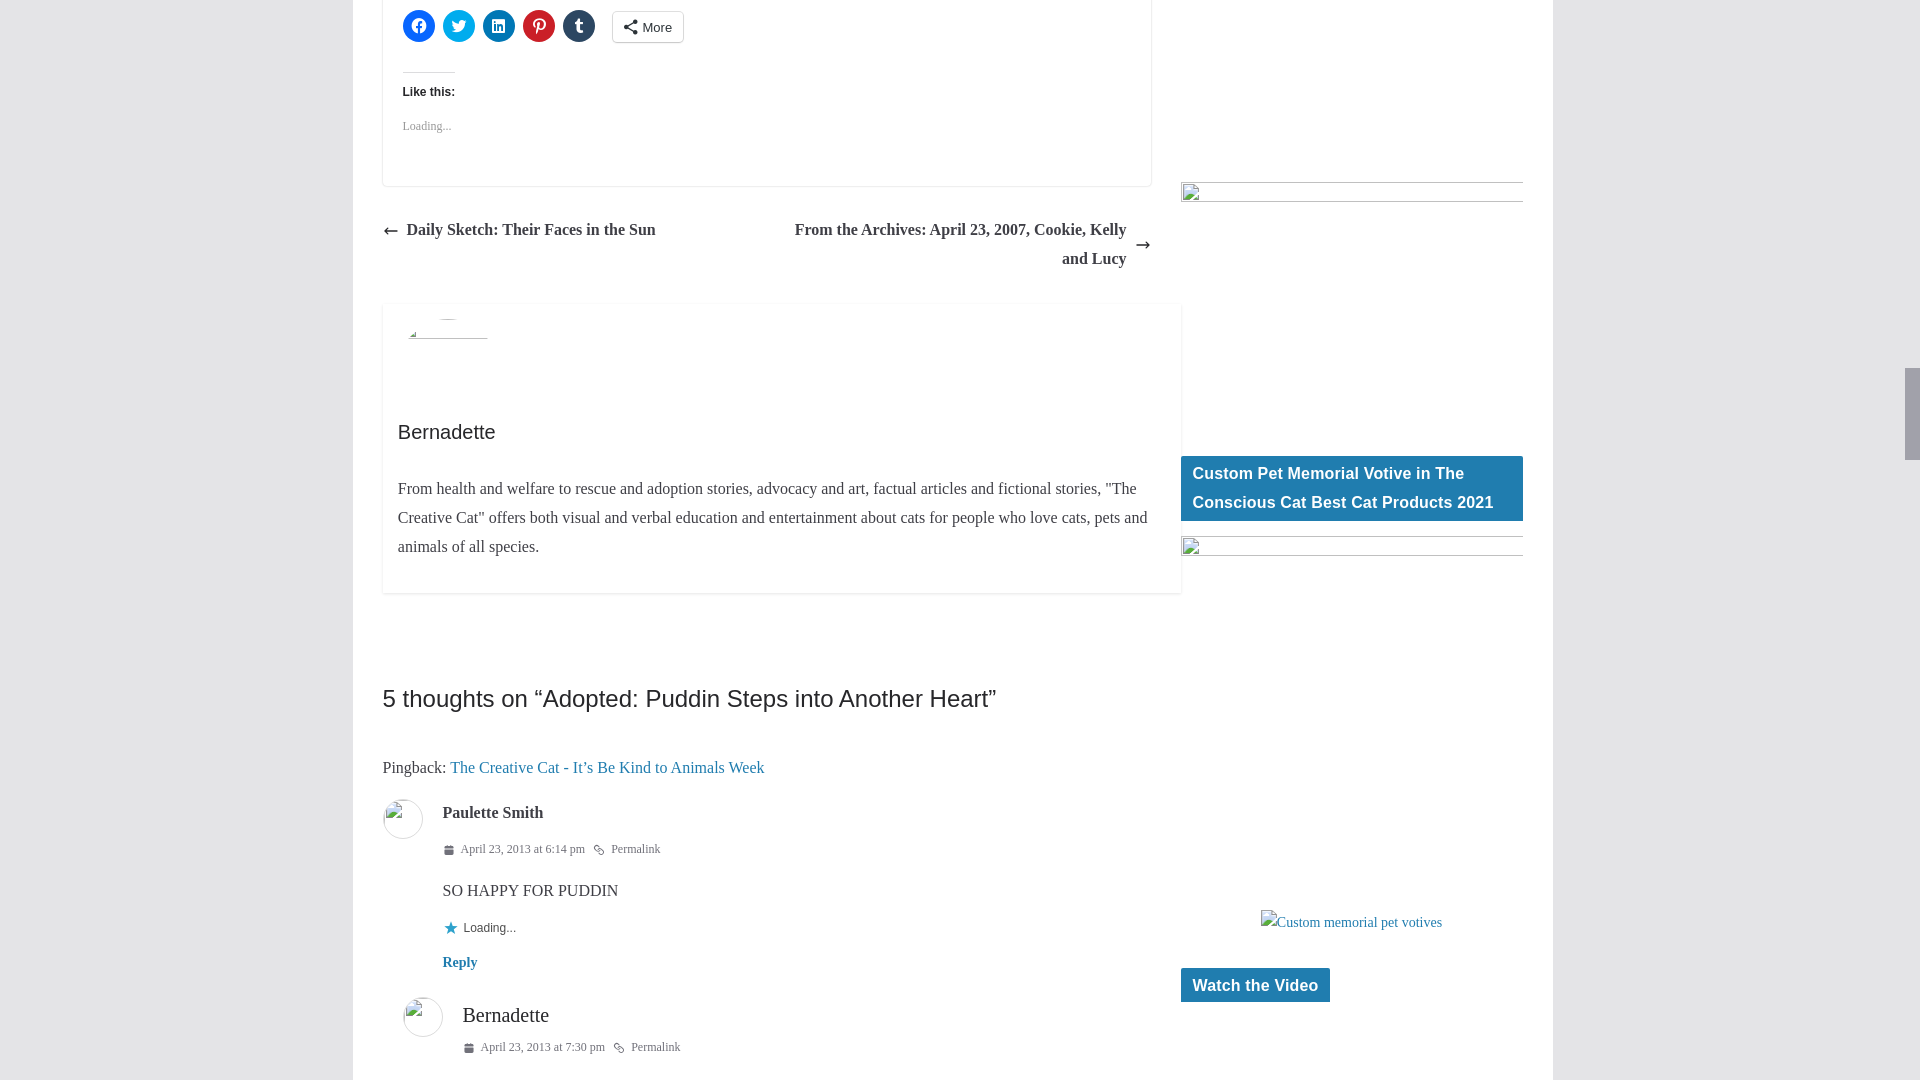  What do you see at coordinates (417, 26) in the screenshot?
I see `Click to share on Facebook` at bounding box center [417, 26].